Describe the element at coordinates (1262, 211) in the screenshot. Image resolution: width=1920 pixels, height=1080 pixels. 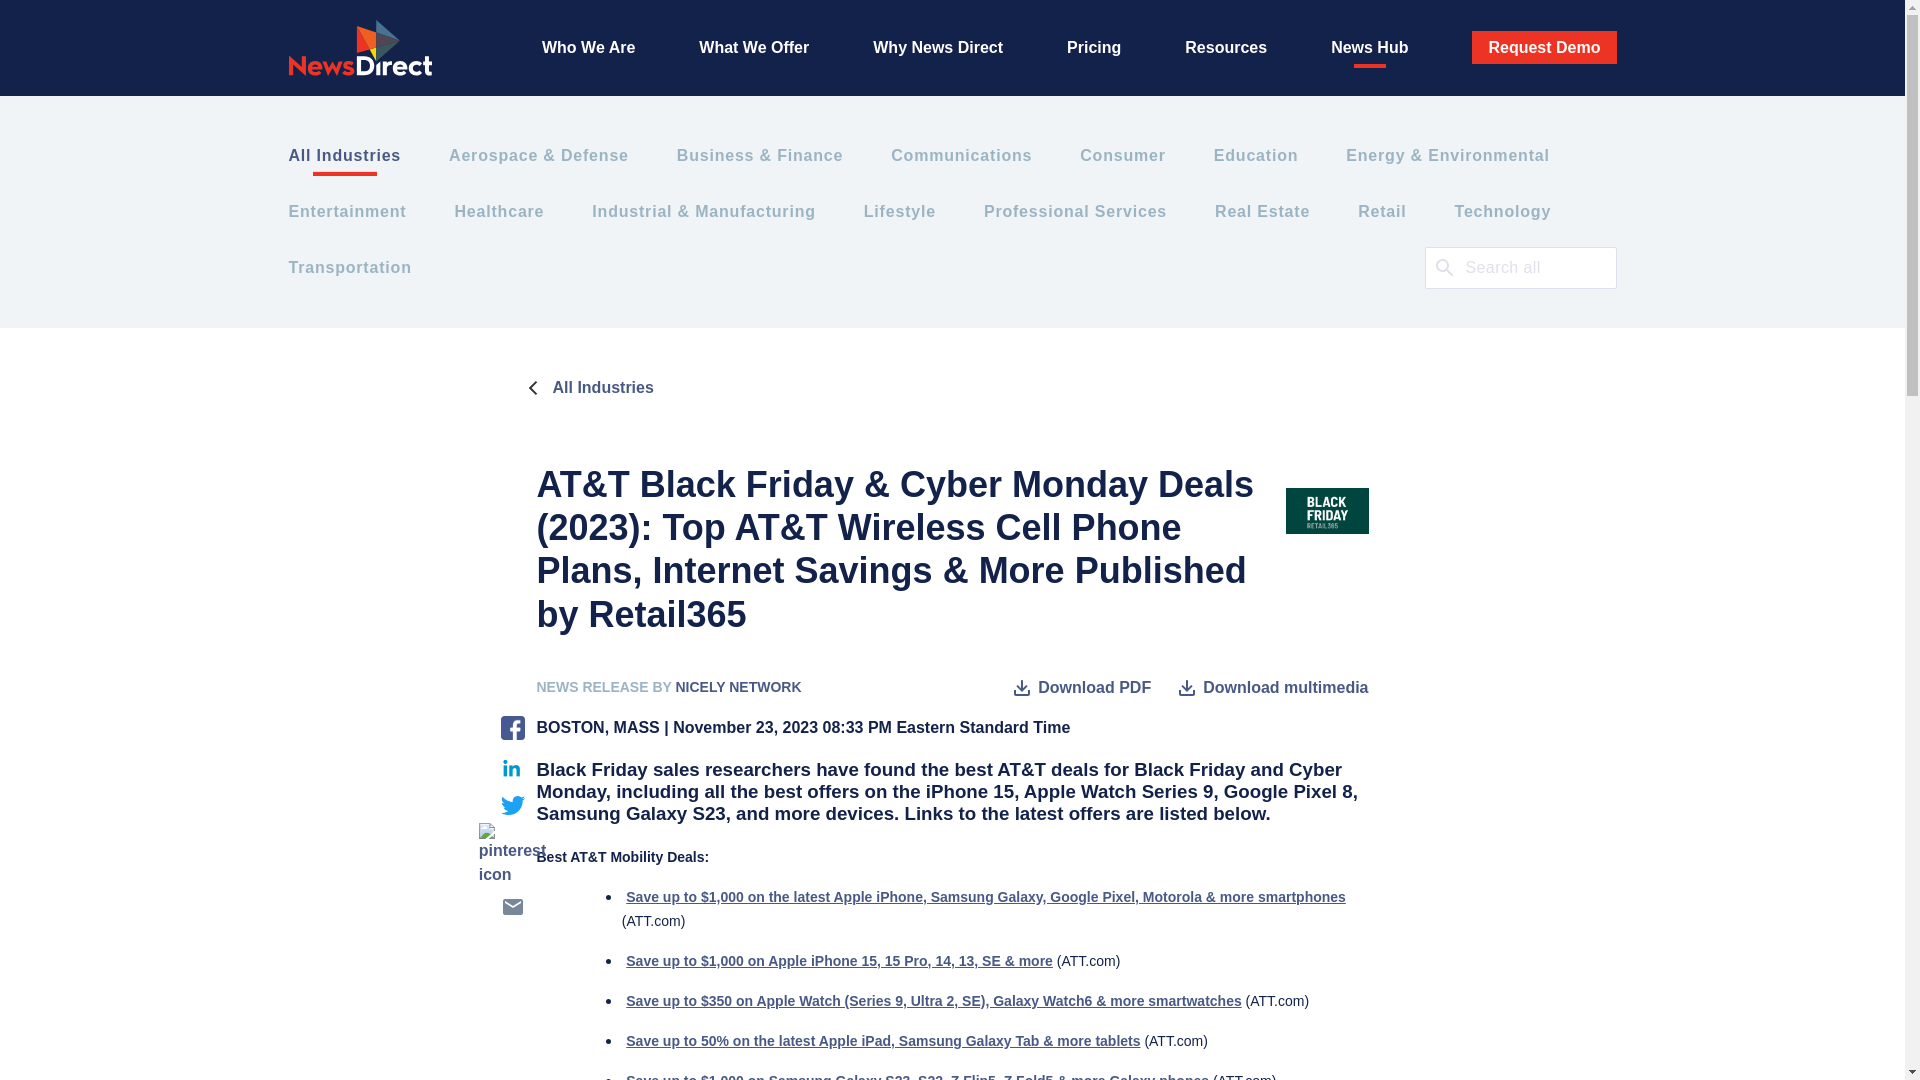
I see `Real Estate` at that location.